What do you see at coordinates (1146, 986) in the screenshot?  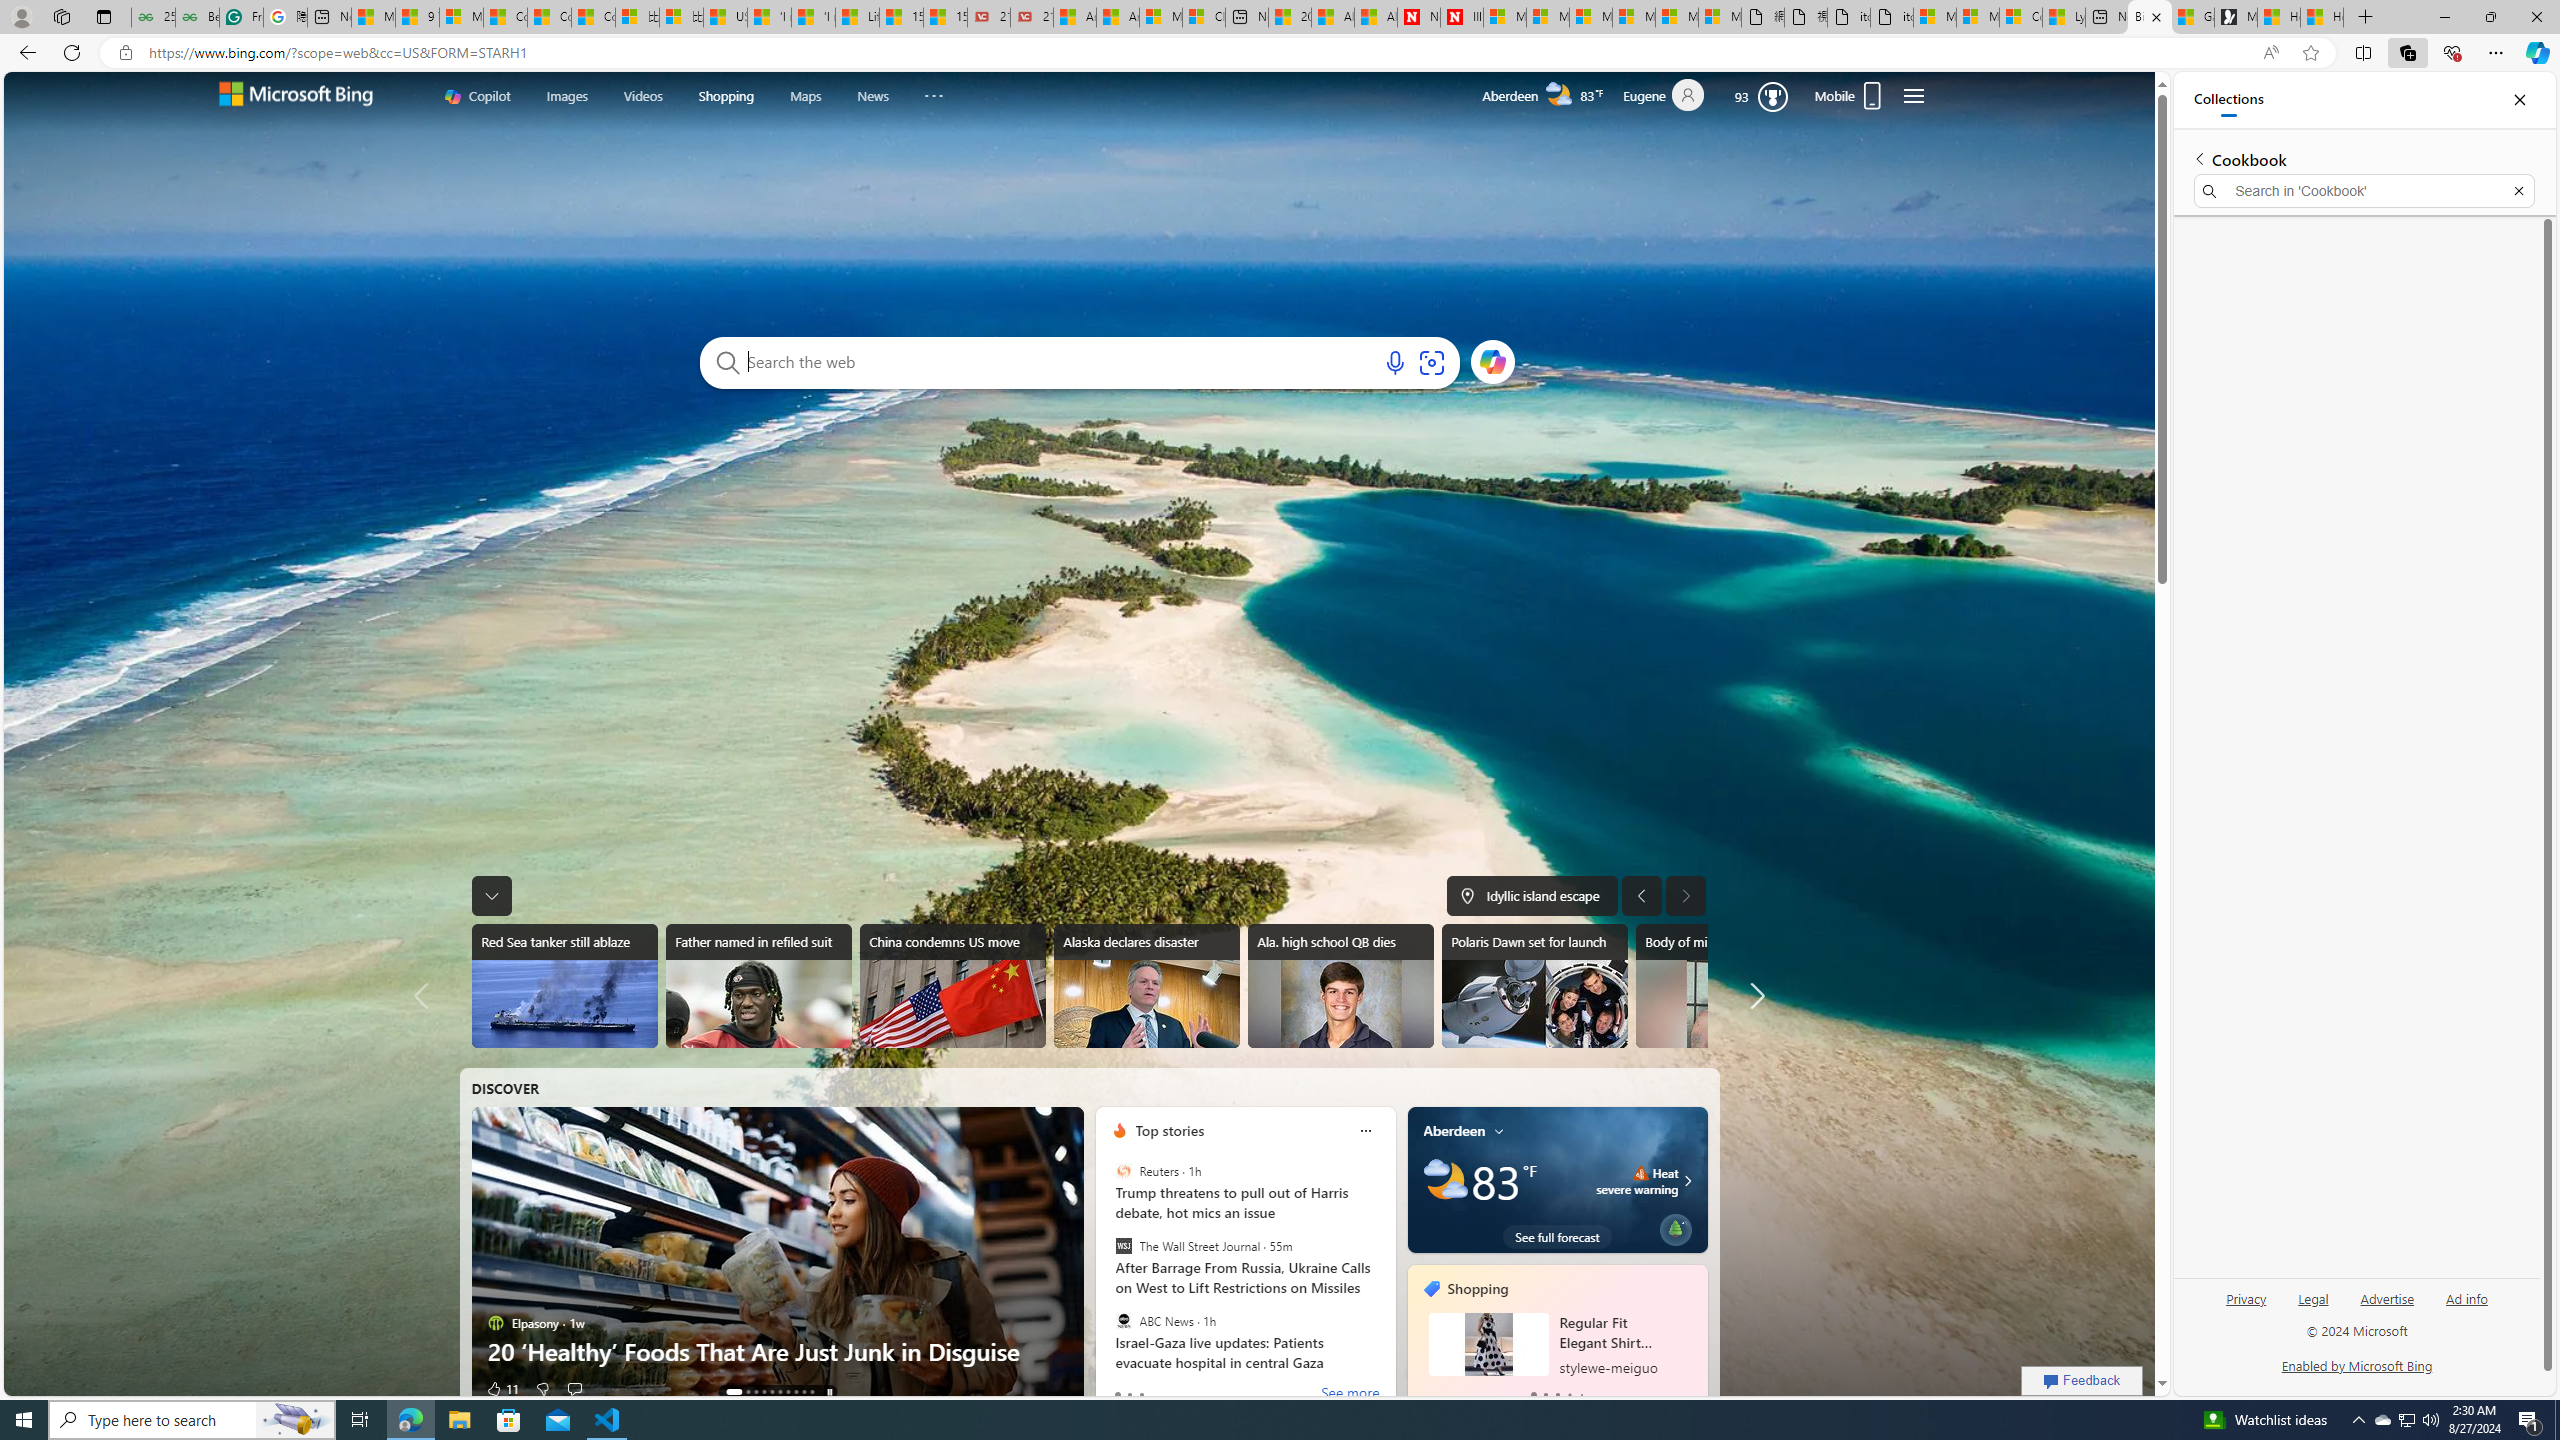 I see `Alaska declares disaster` at bounding box center [1146, 986].